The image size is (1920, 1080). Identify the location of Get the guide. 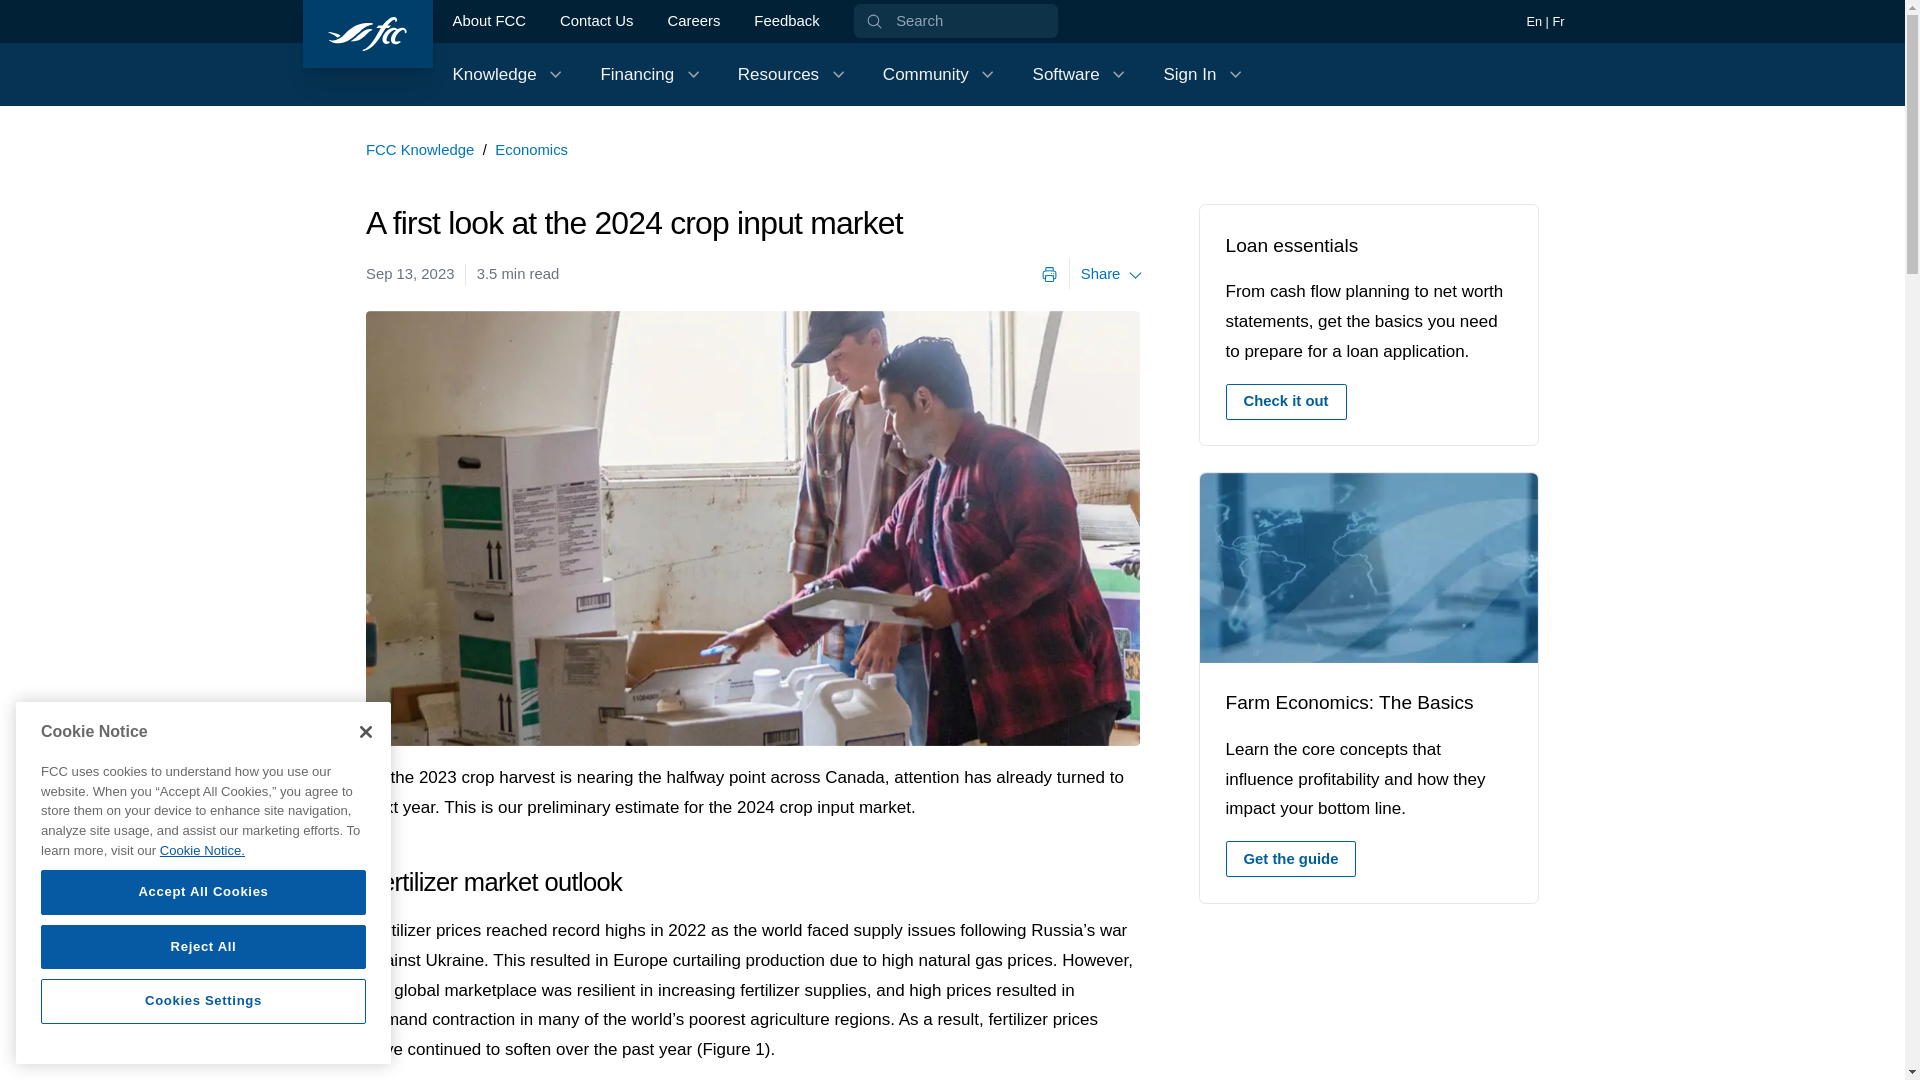
(792, 74).